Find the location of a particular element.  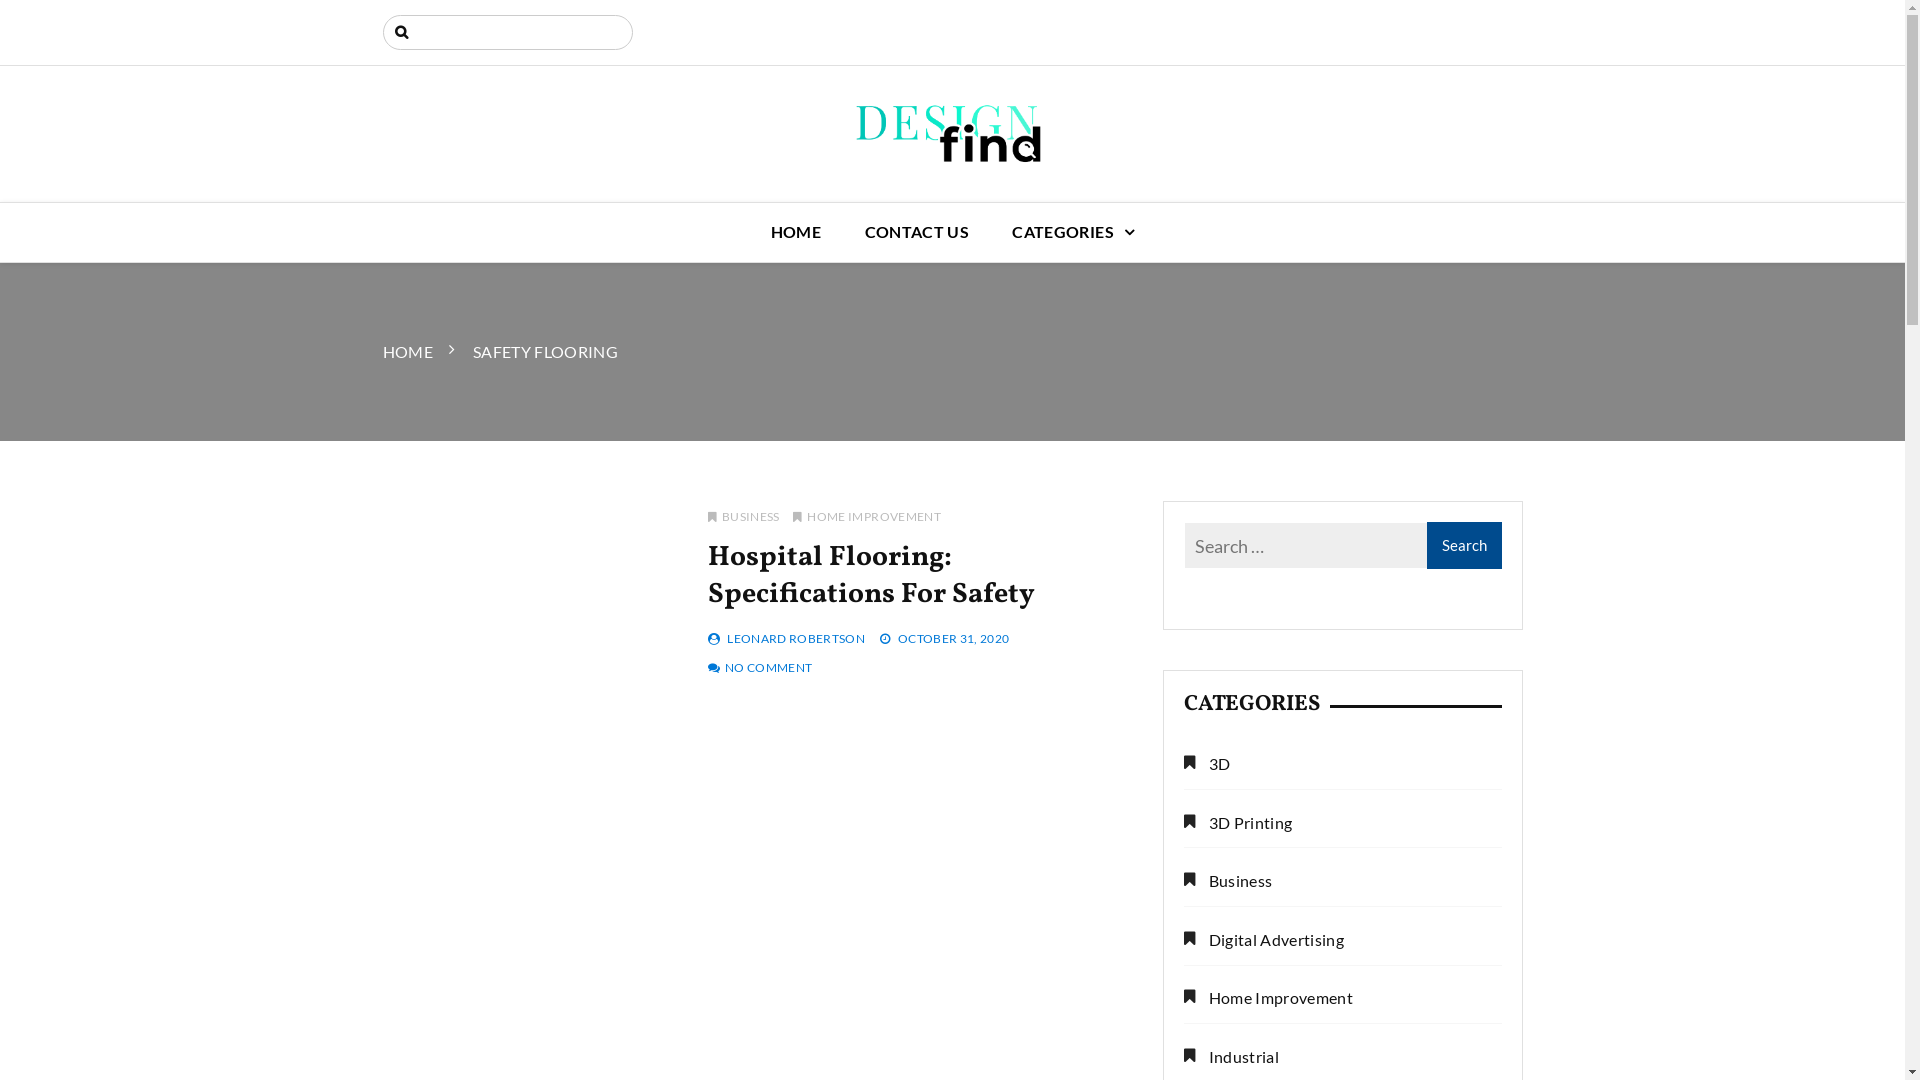

3D is located at coordinates (1208, 764).